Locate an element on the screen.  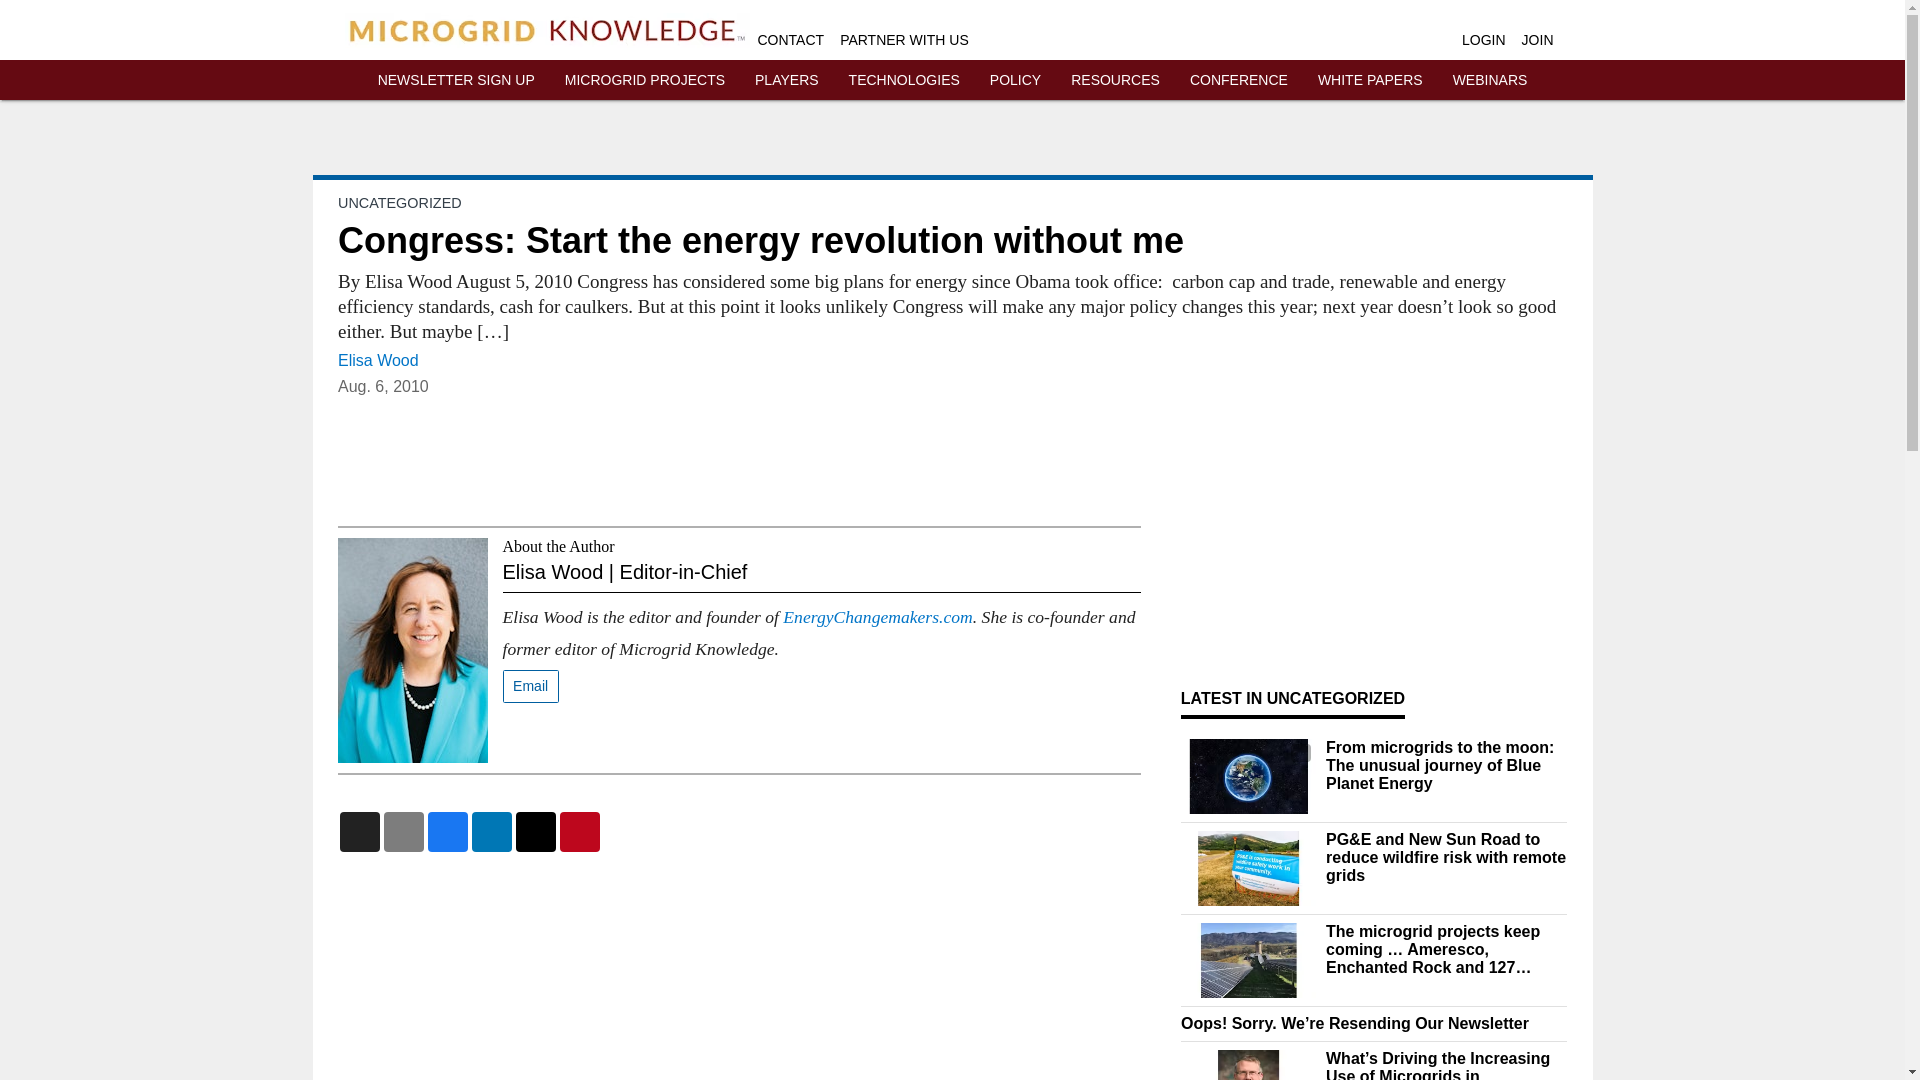
PARTNER WITH US is located at coordinates (904, 40).